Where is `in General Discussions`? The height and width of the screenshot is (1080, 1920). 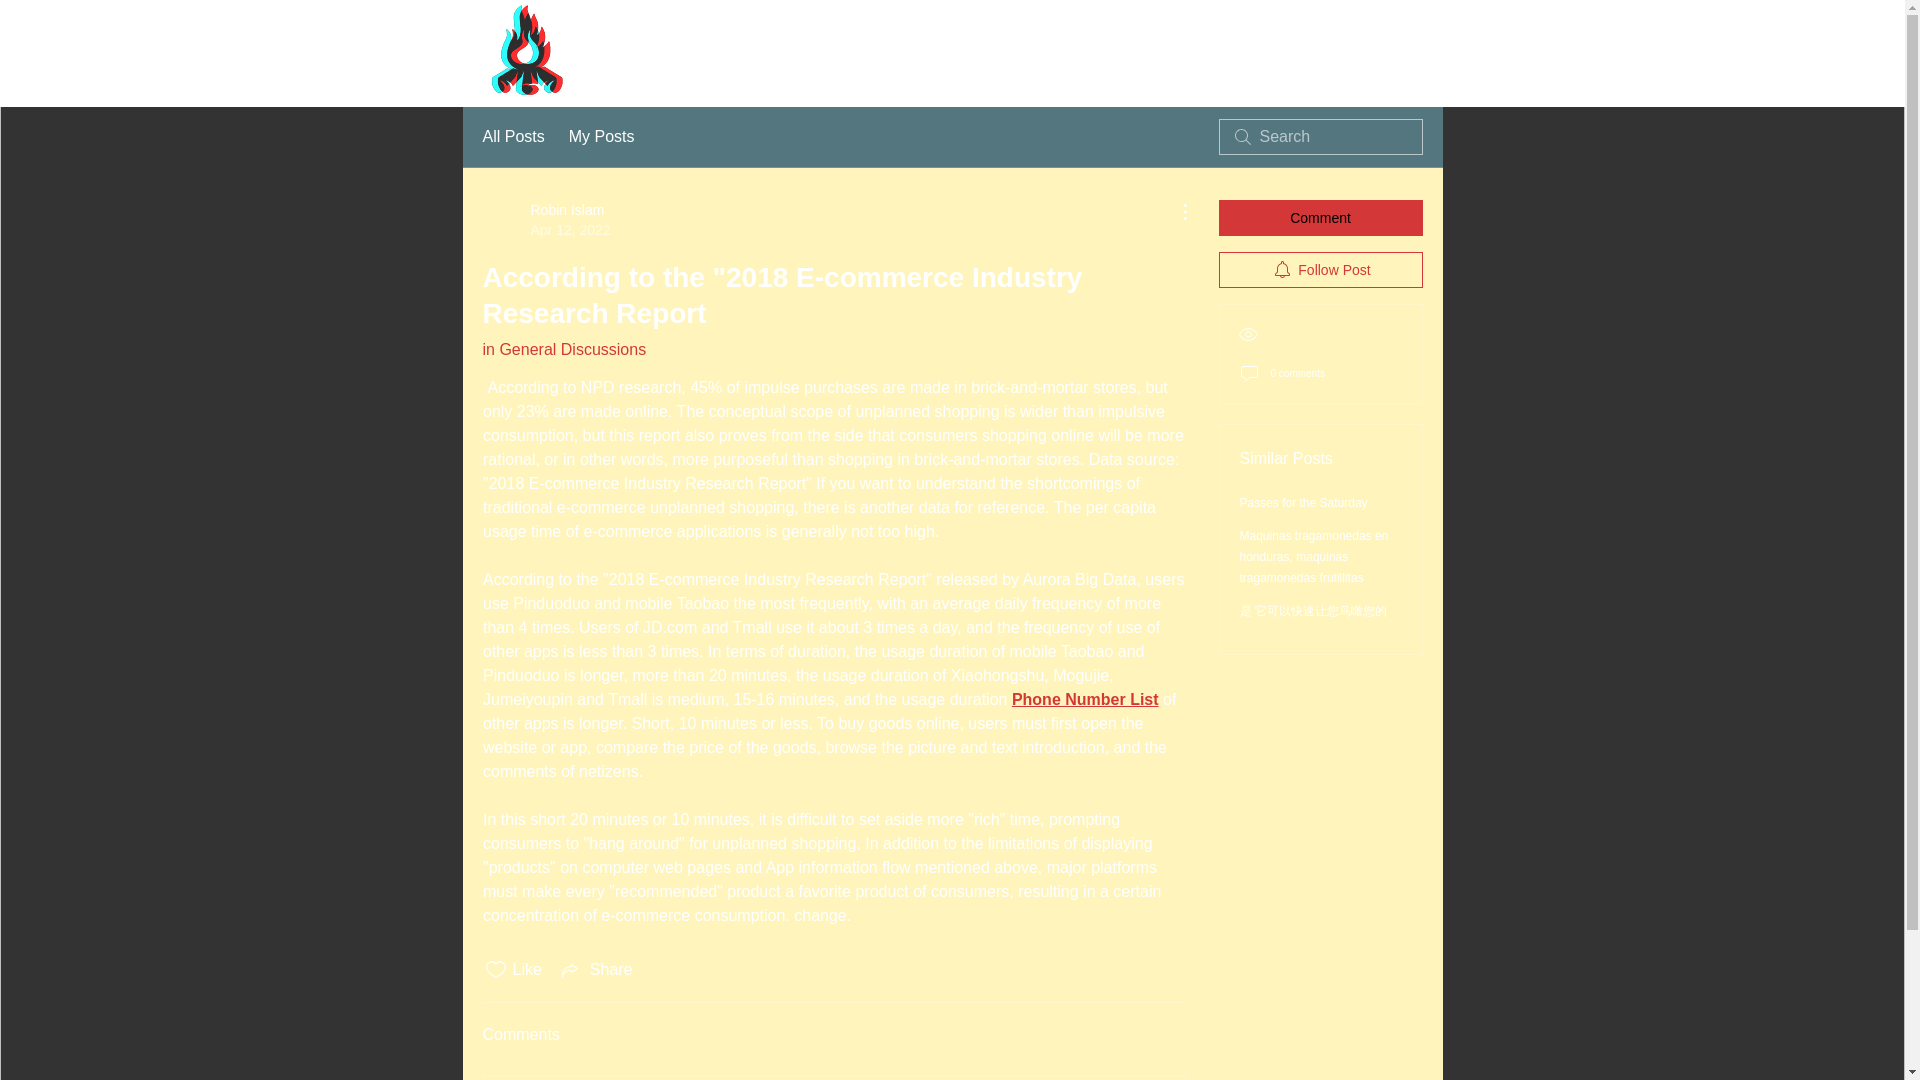
in General Discussions is located at coordinates (563, 349).